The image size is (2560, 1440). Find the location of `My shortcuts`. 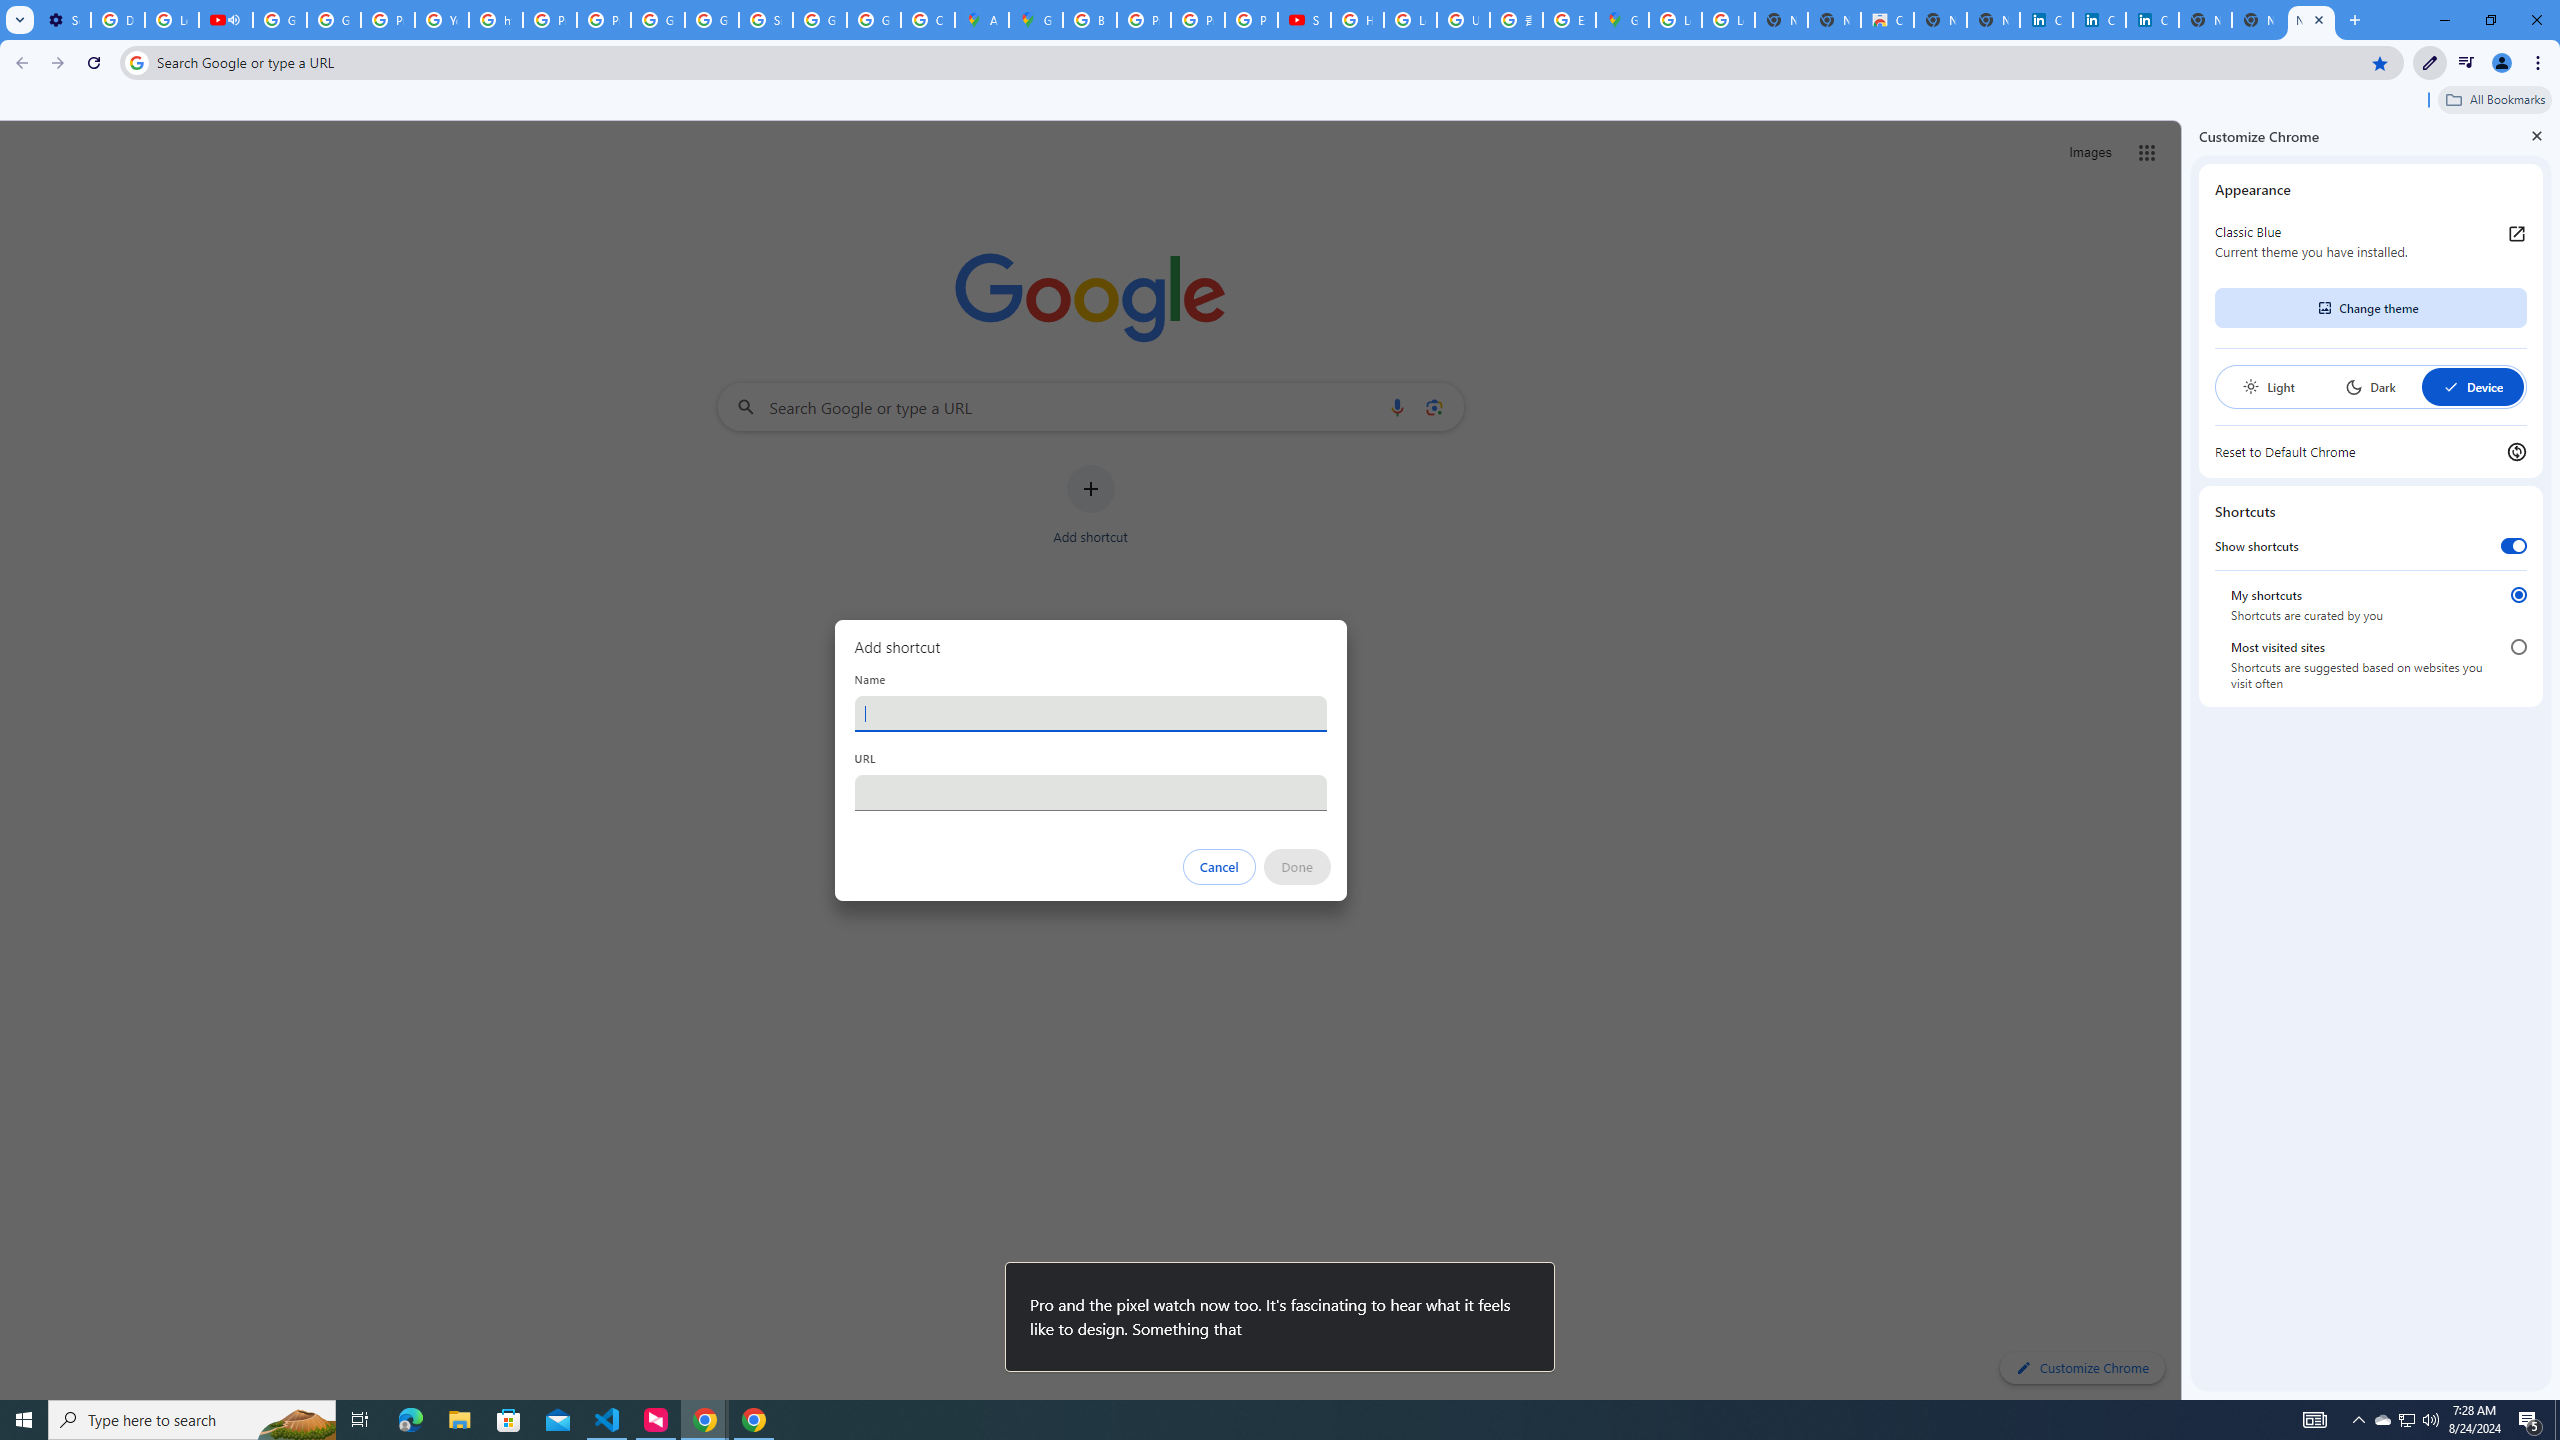

My shortcuts is located at coordinates (2518, 595).